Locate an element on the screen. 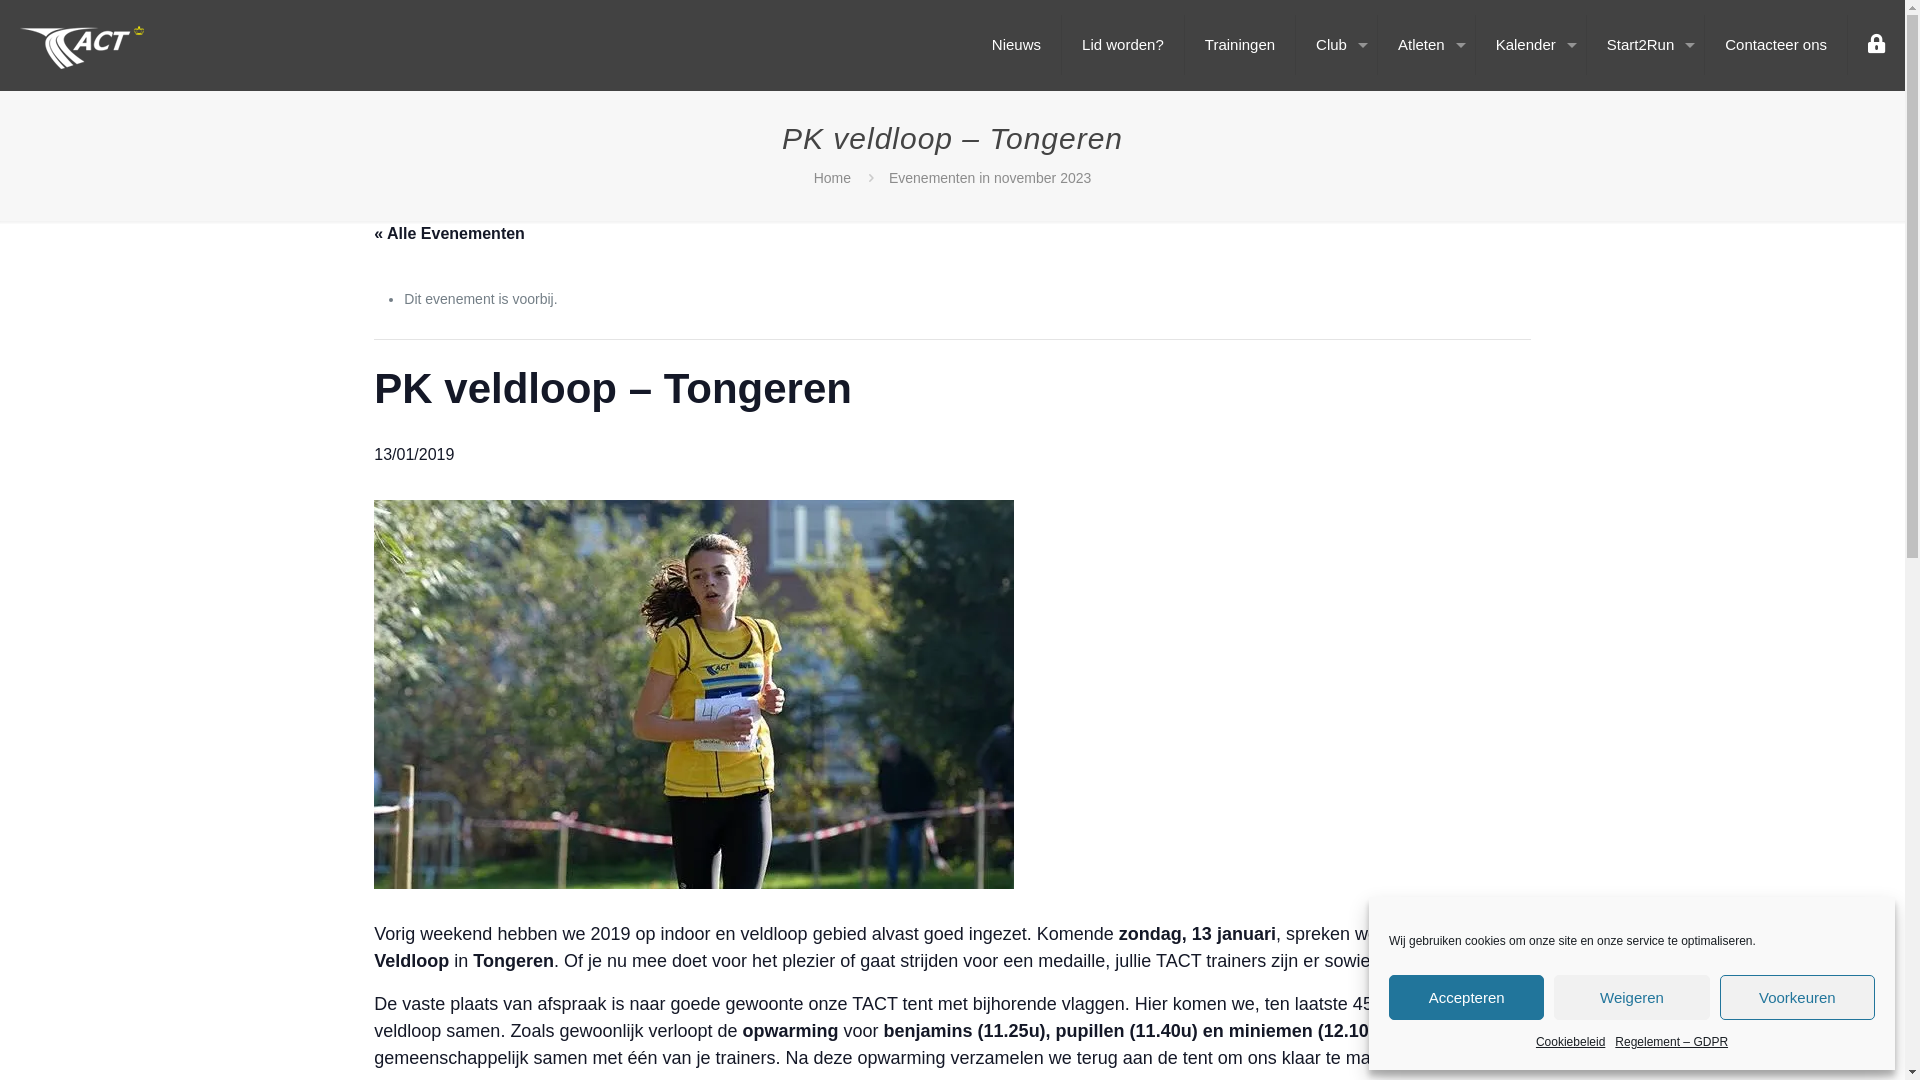  Voorkeuren is located at coordinates (1798, 998).